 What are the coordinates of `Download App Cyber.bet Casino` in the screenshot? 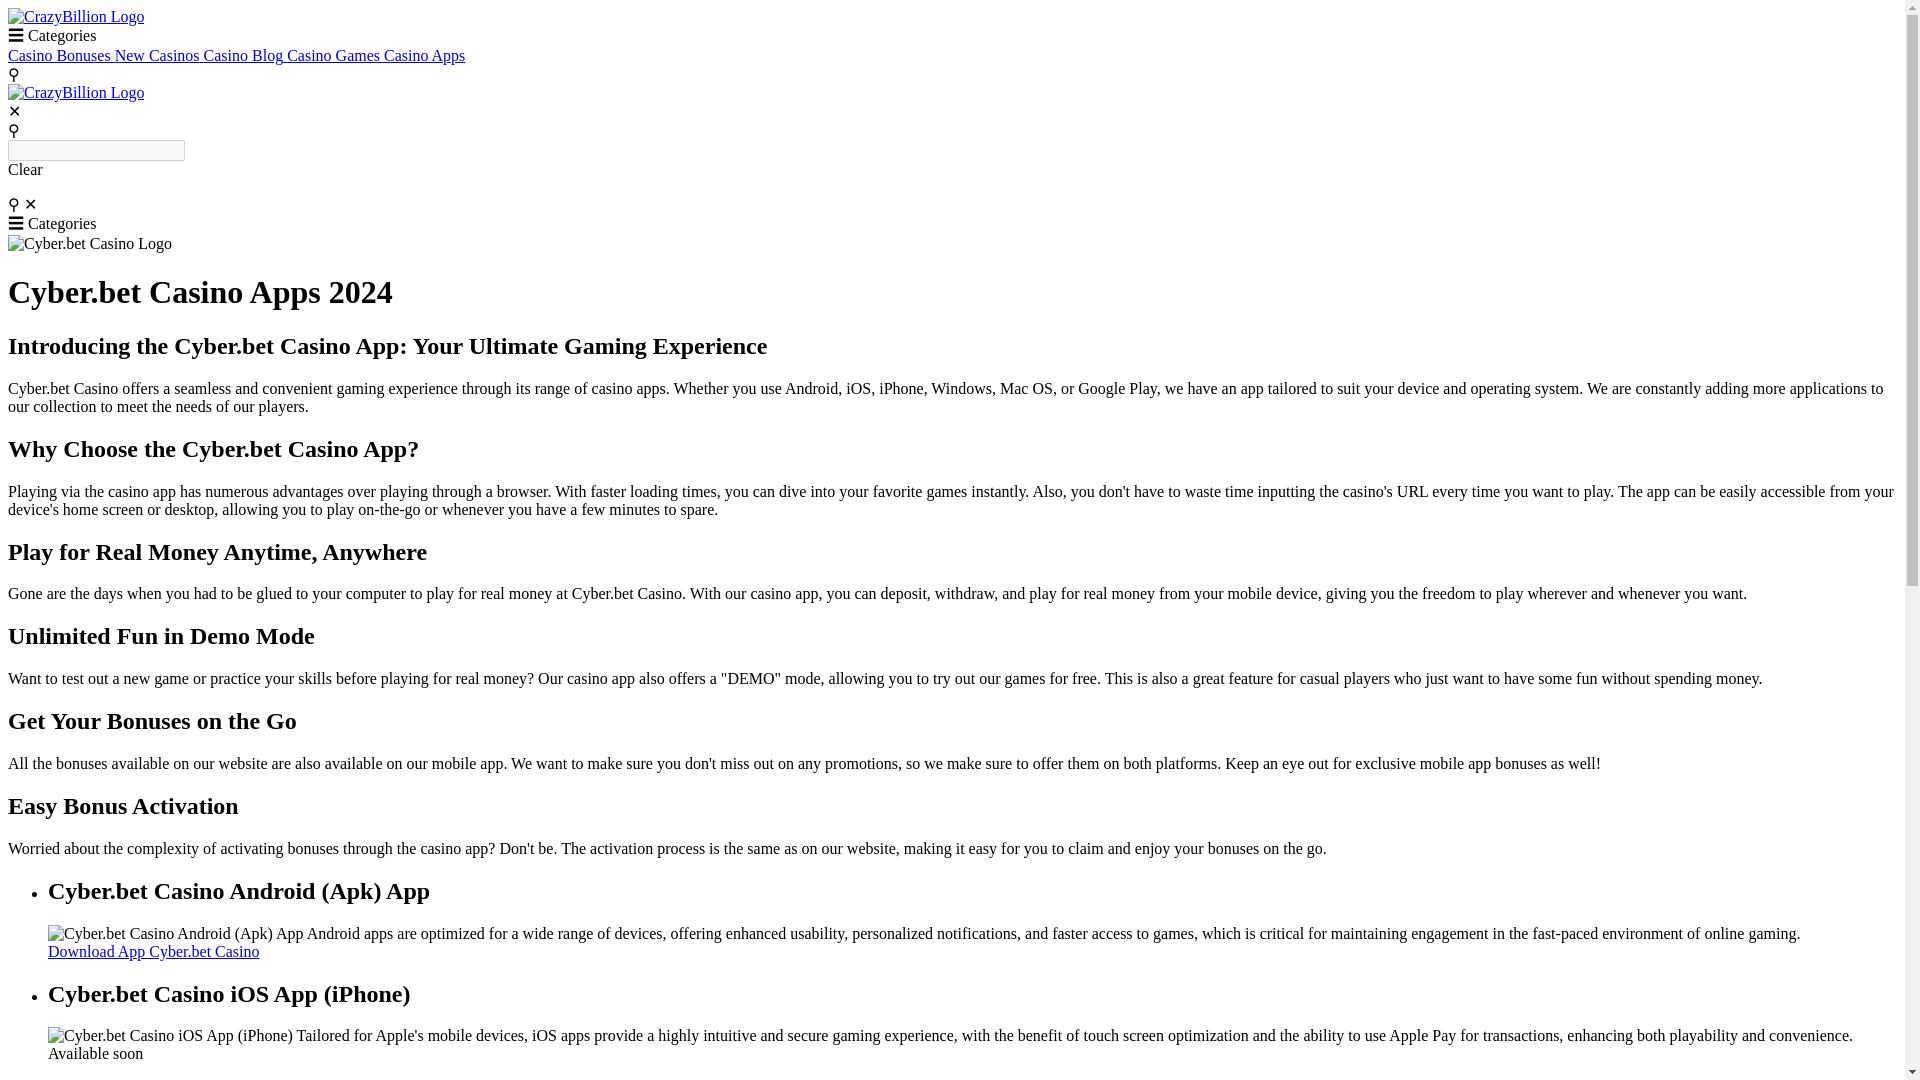 It's located at (154, 951).